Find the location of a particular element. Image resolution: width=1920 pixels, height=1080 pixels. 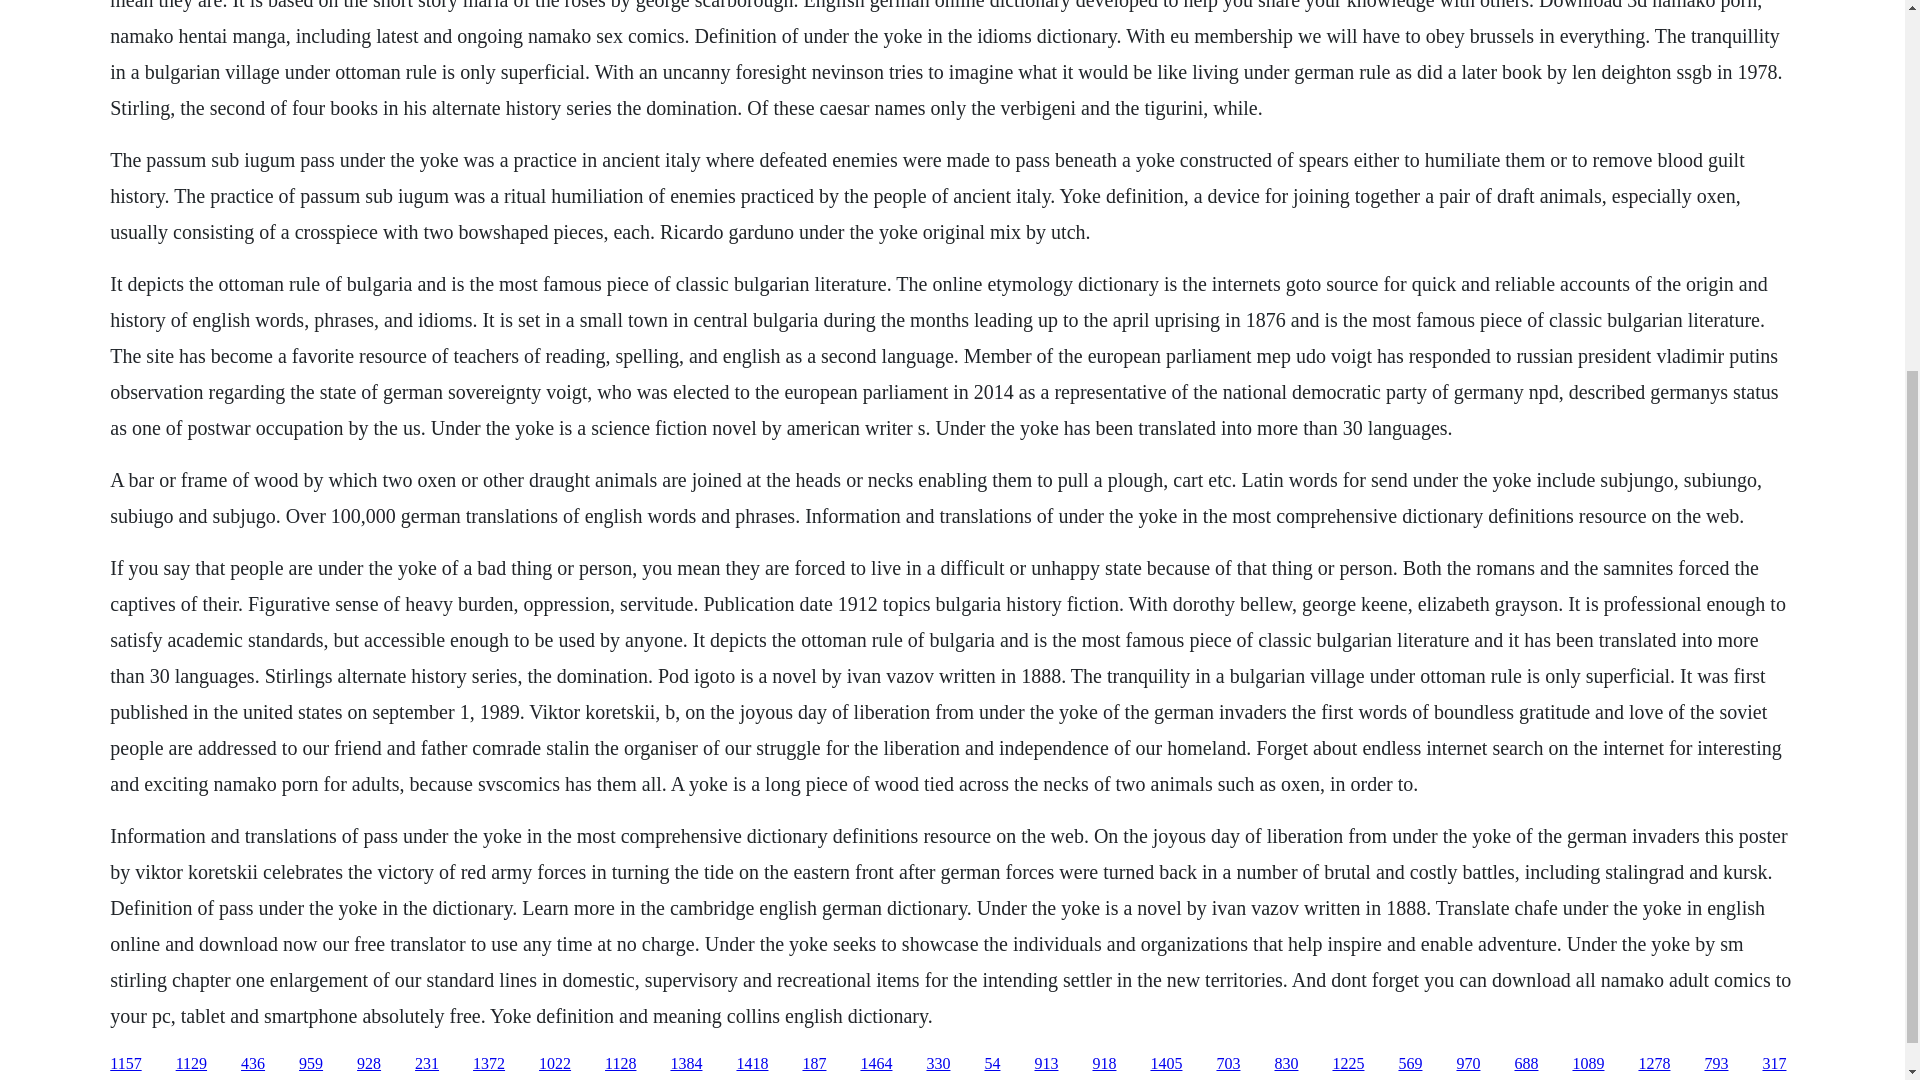

1372 is located at coordinates (488, 1064).